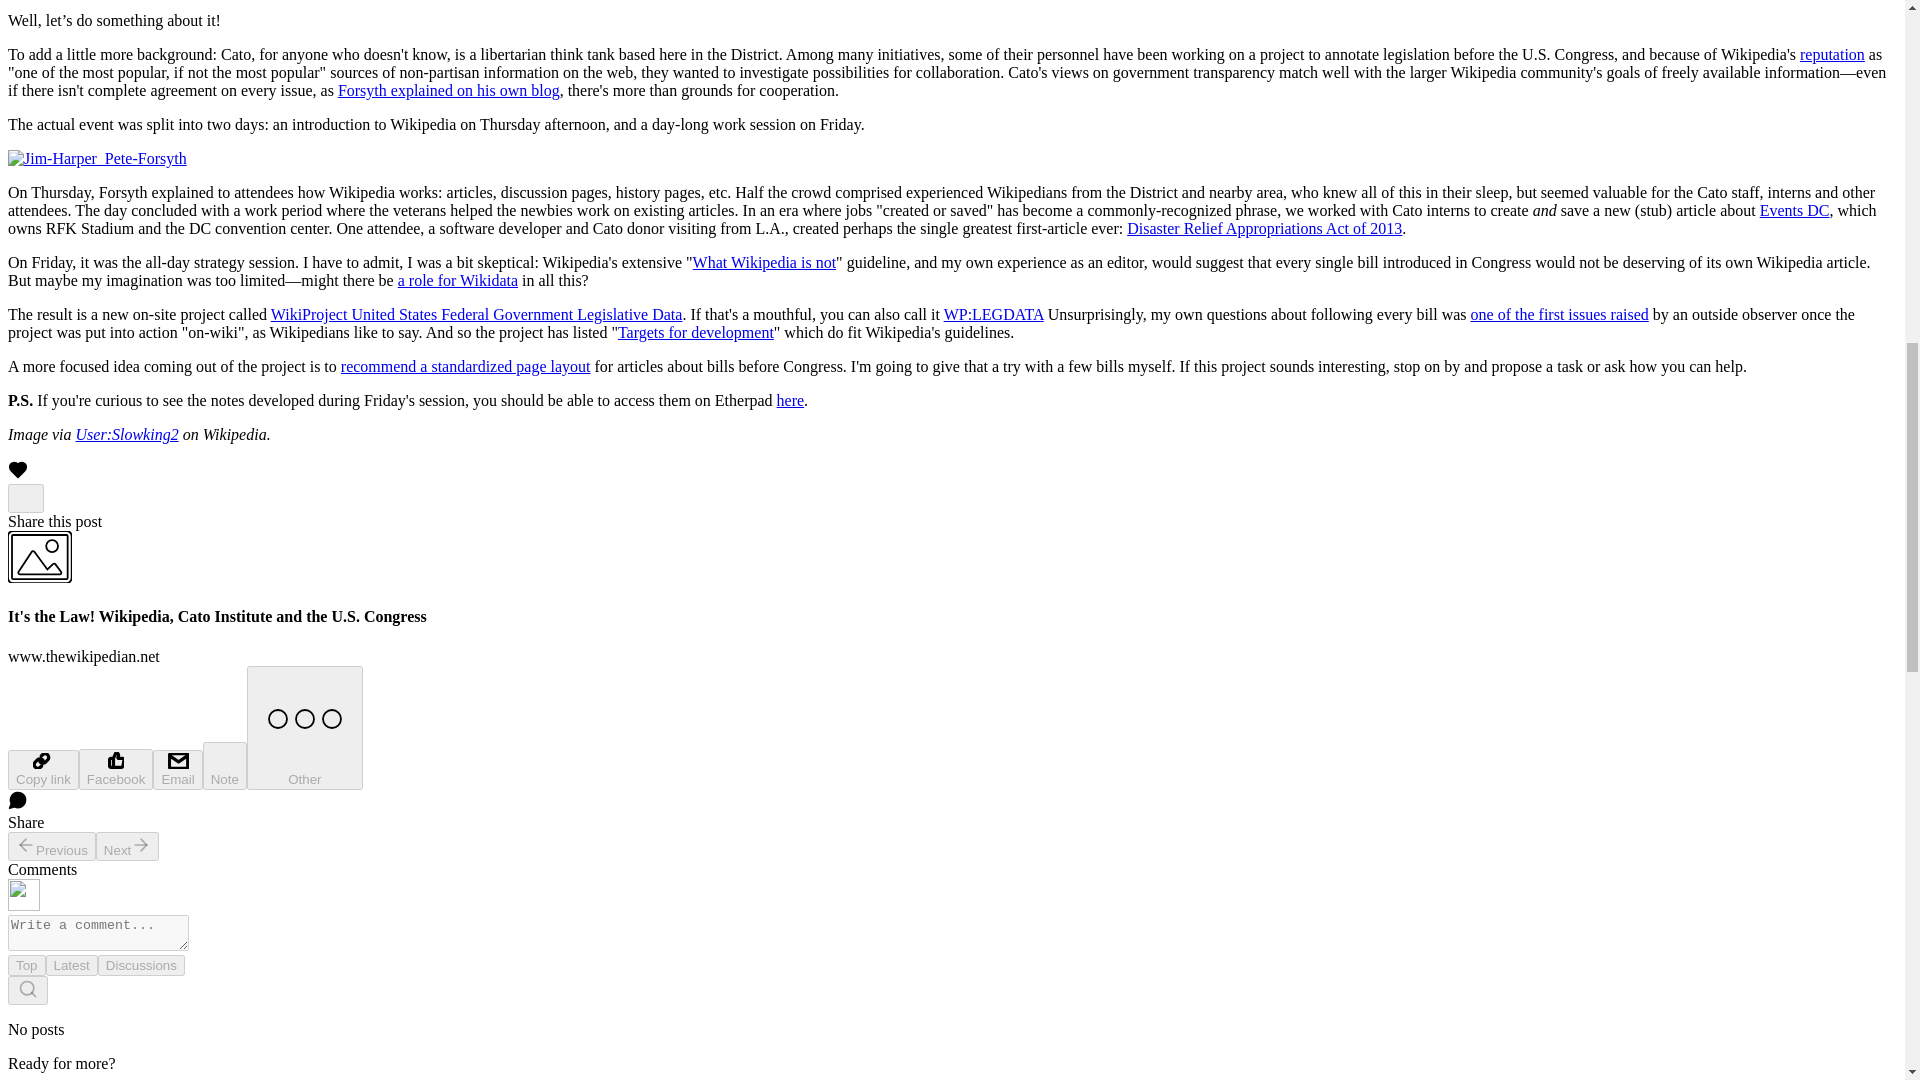 The width and height of the screenshot is (1920, 1080). Describe the element at coordinates (1832, 54) in the screenshot. I see `reputation` at that location.